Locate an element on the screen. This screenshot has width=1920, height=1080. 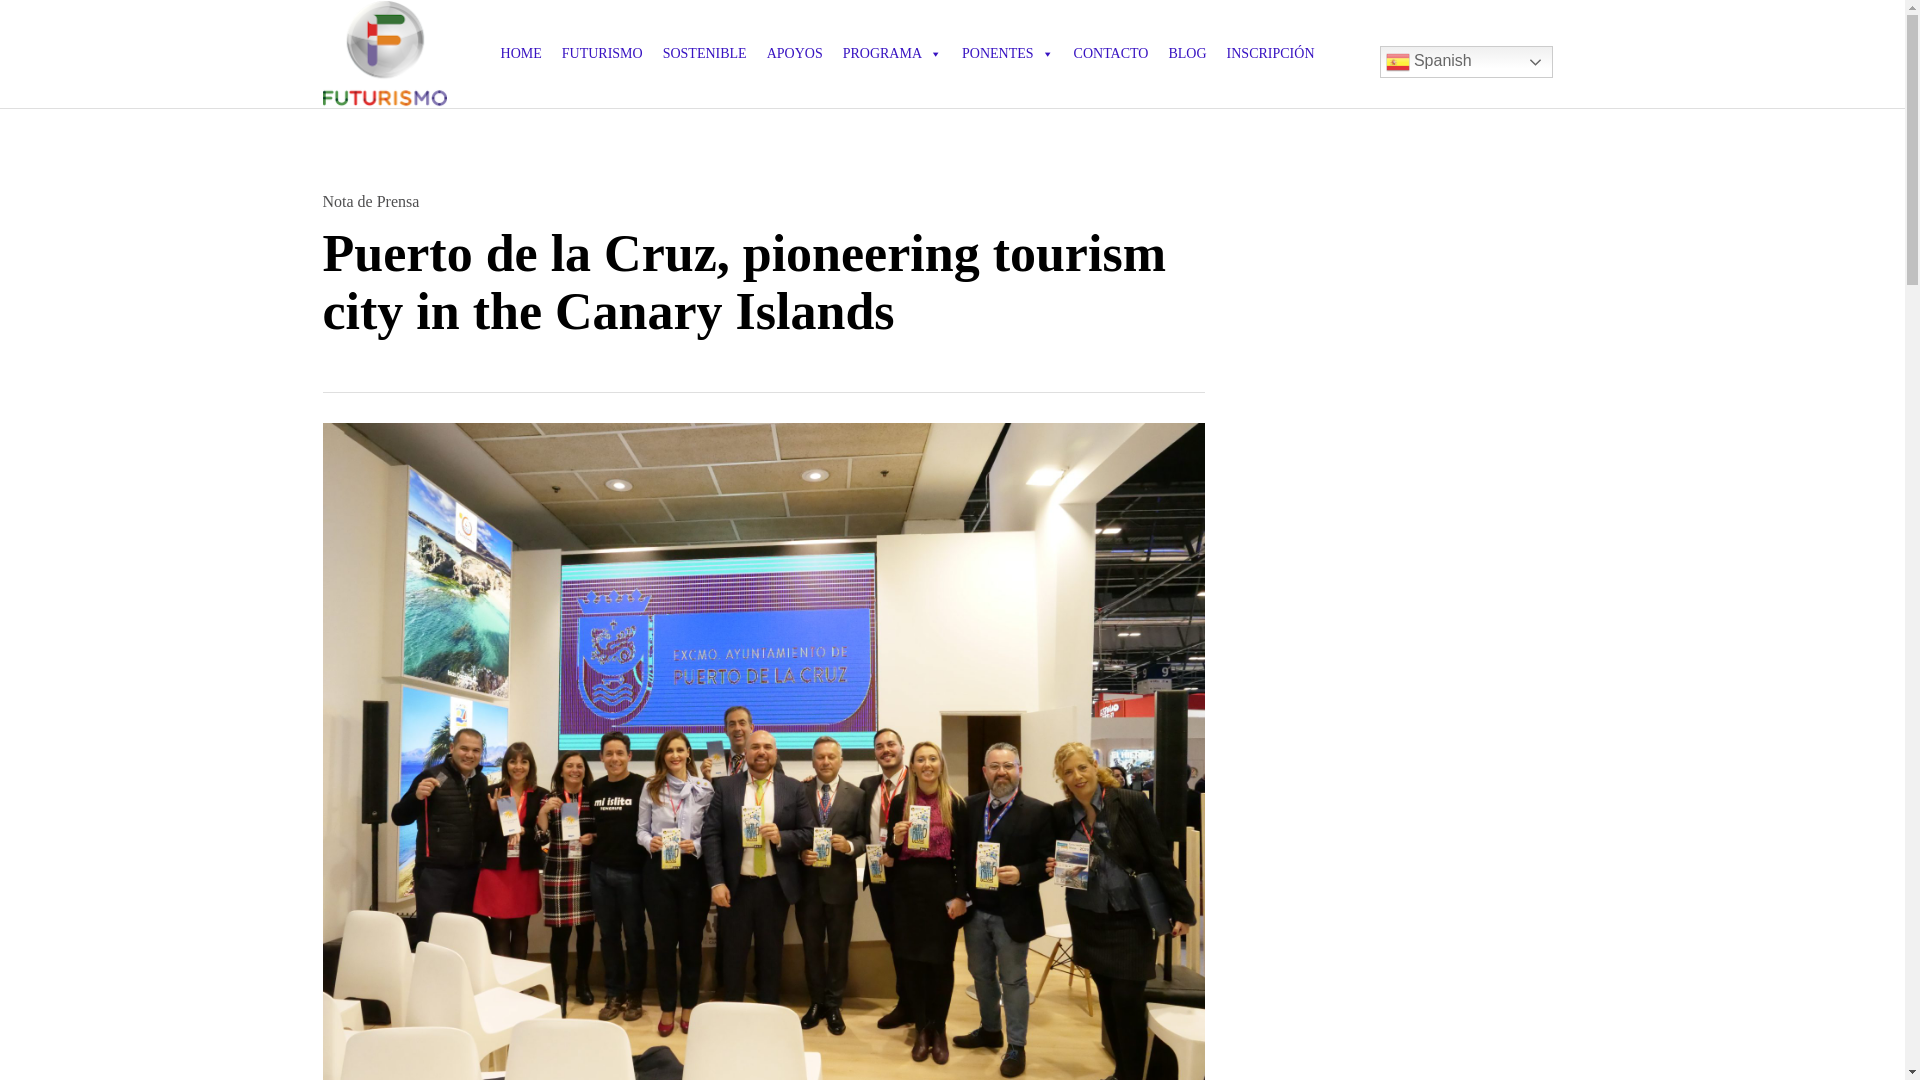
PONENTES is located at coordinates (1008, 54).